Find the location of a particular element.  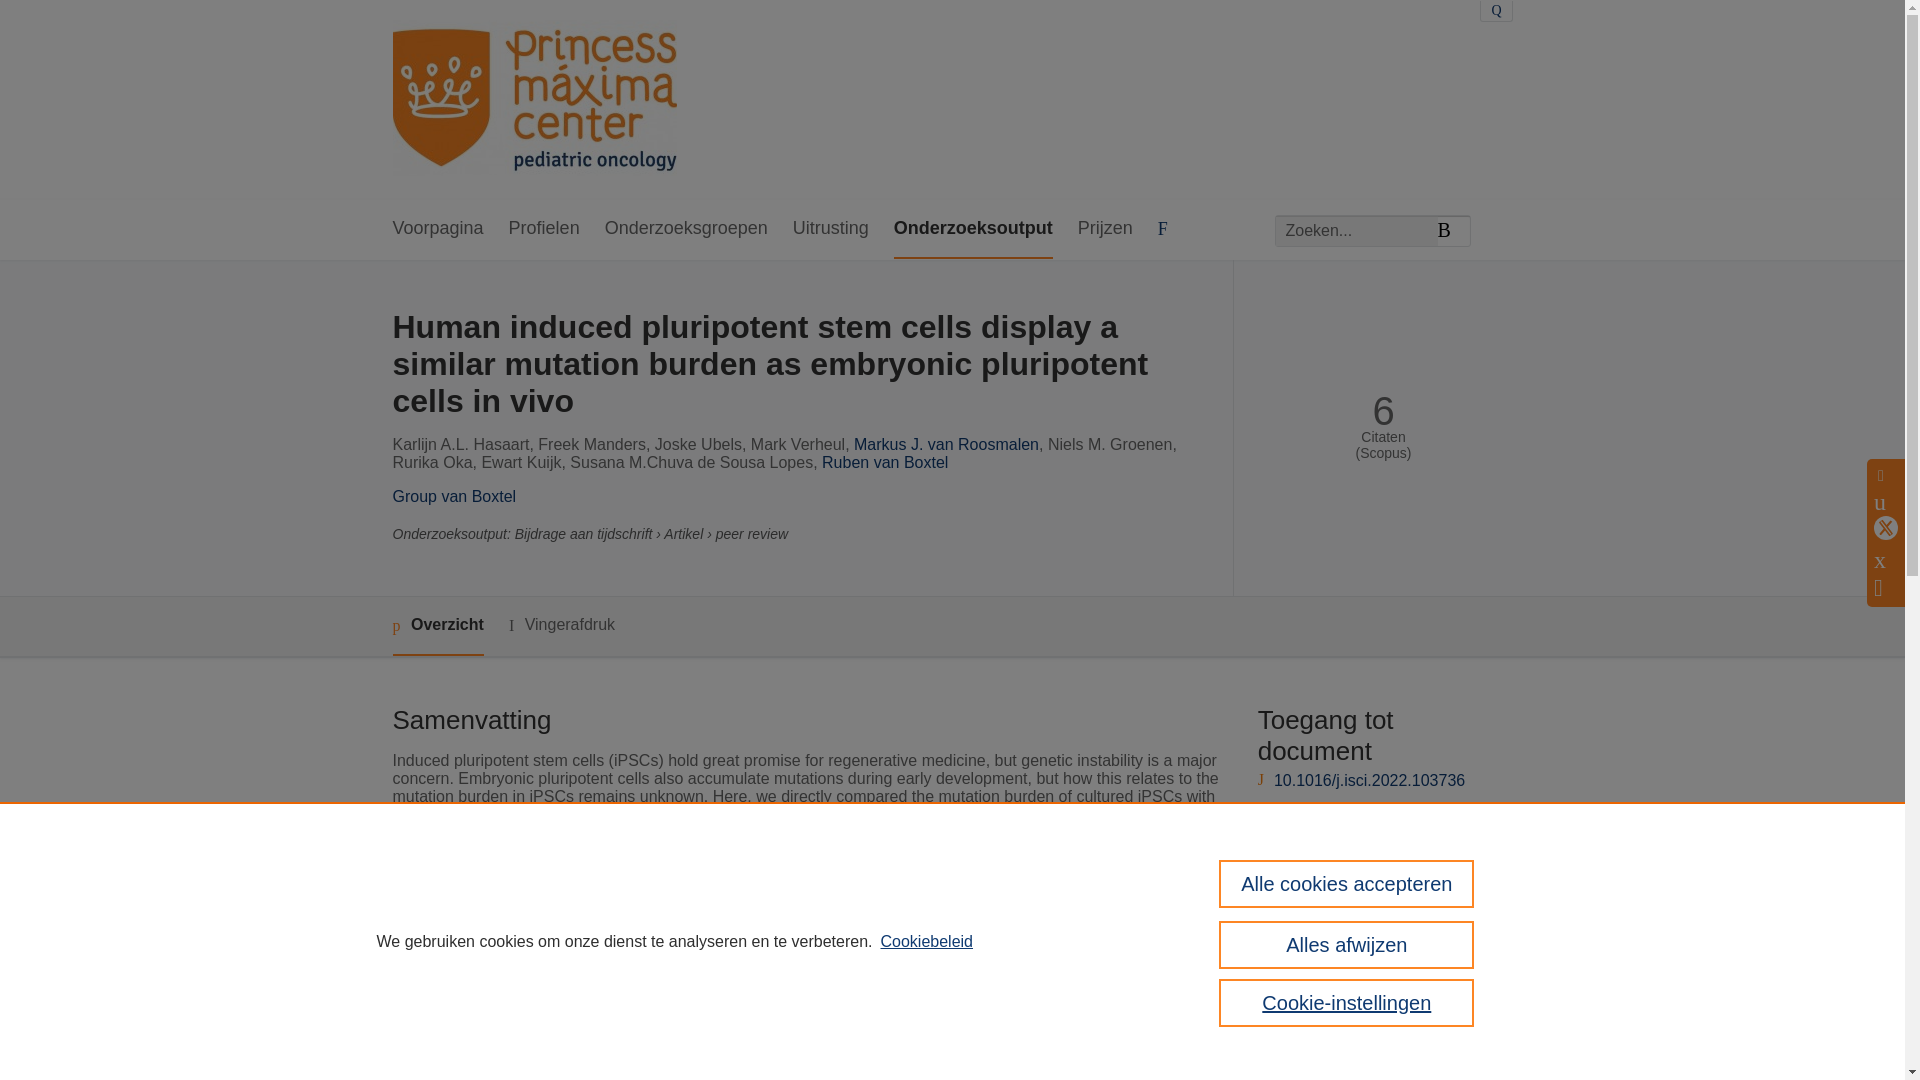

Vingerafdruk is located at coordinates (561, 626).